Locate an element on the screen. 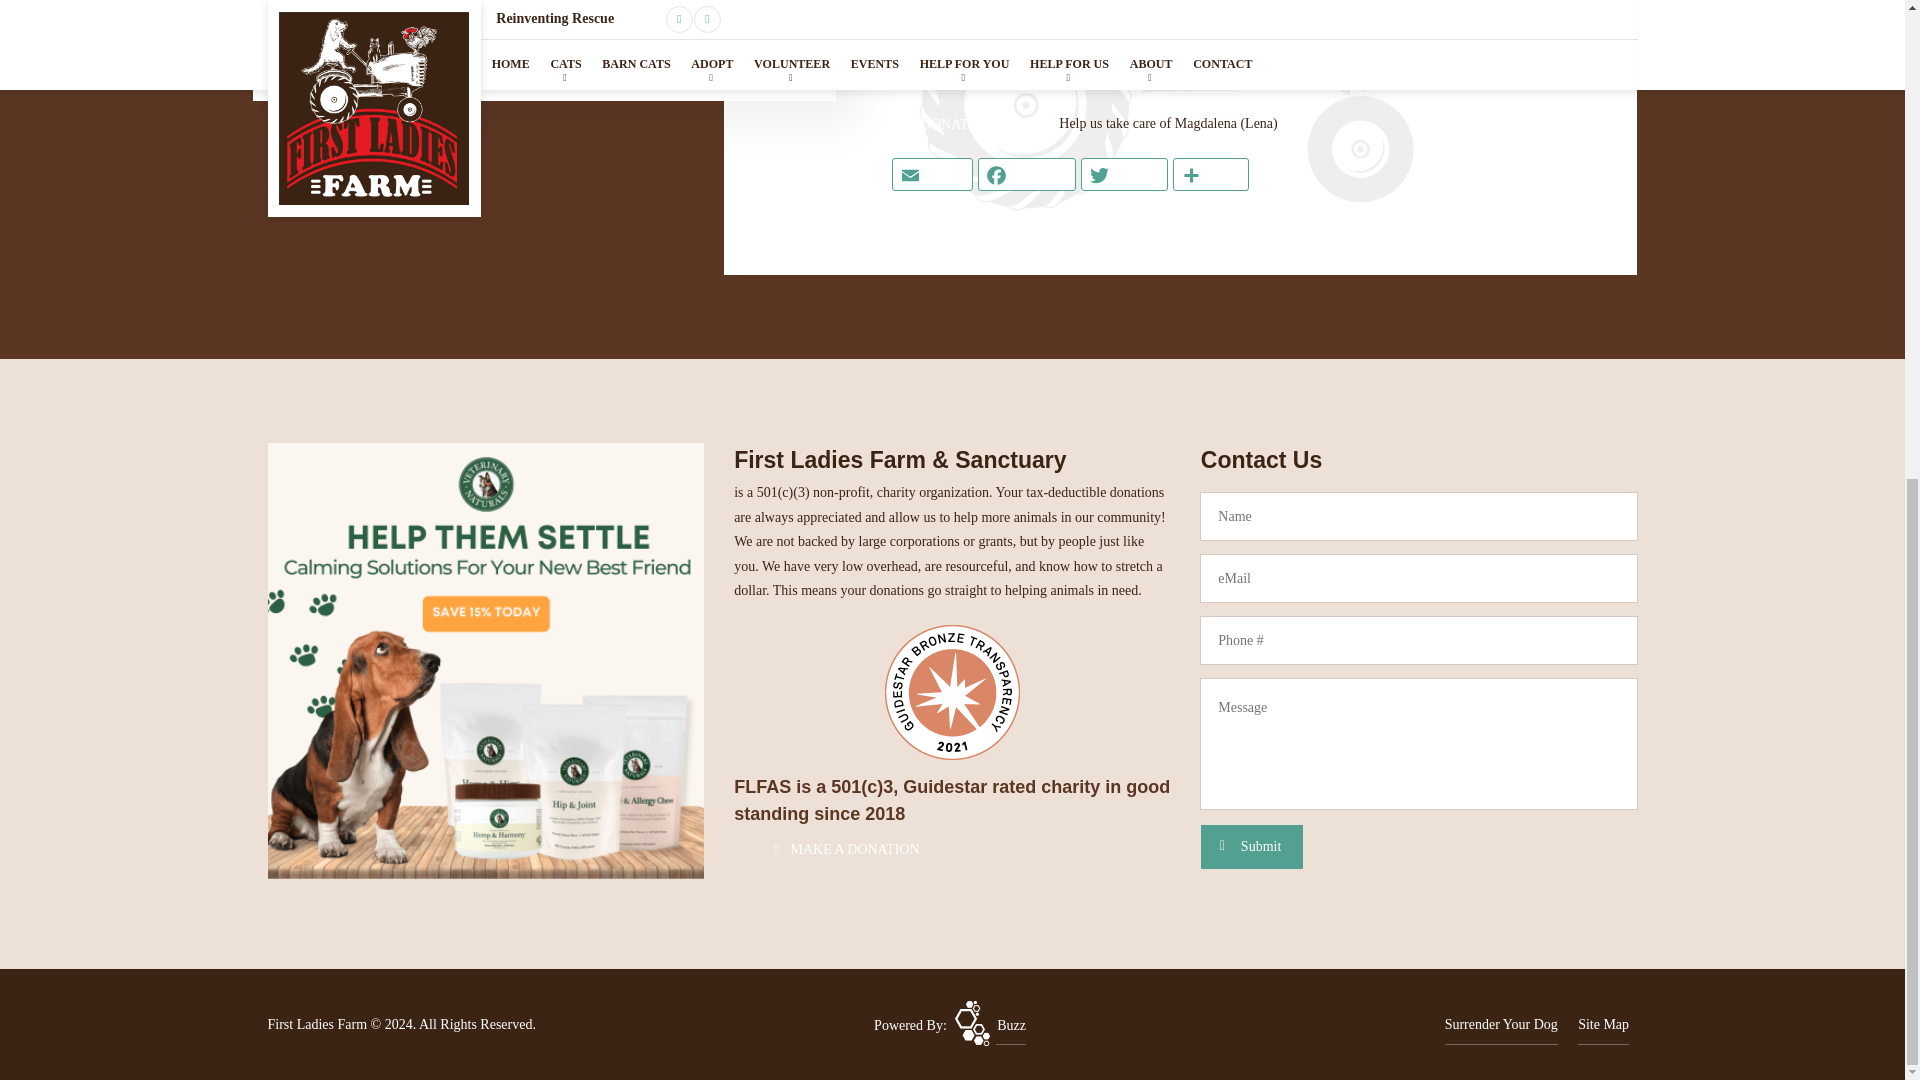  Facebook is located at coordinates (1027, 174).